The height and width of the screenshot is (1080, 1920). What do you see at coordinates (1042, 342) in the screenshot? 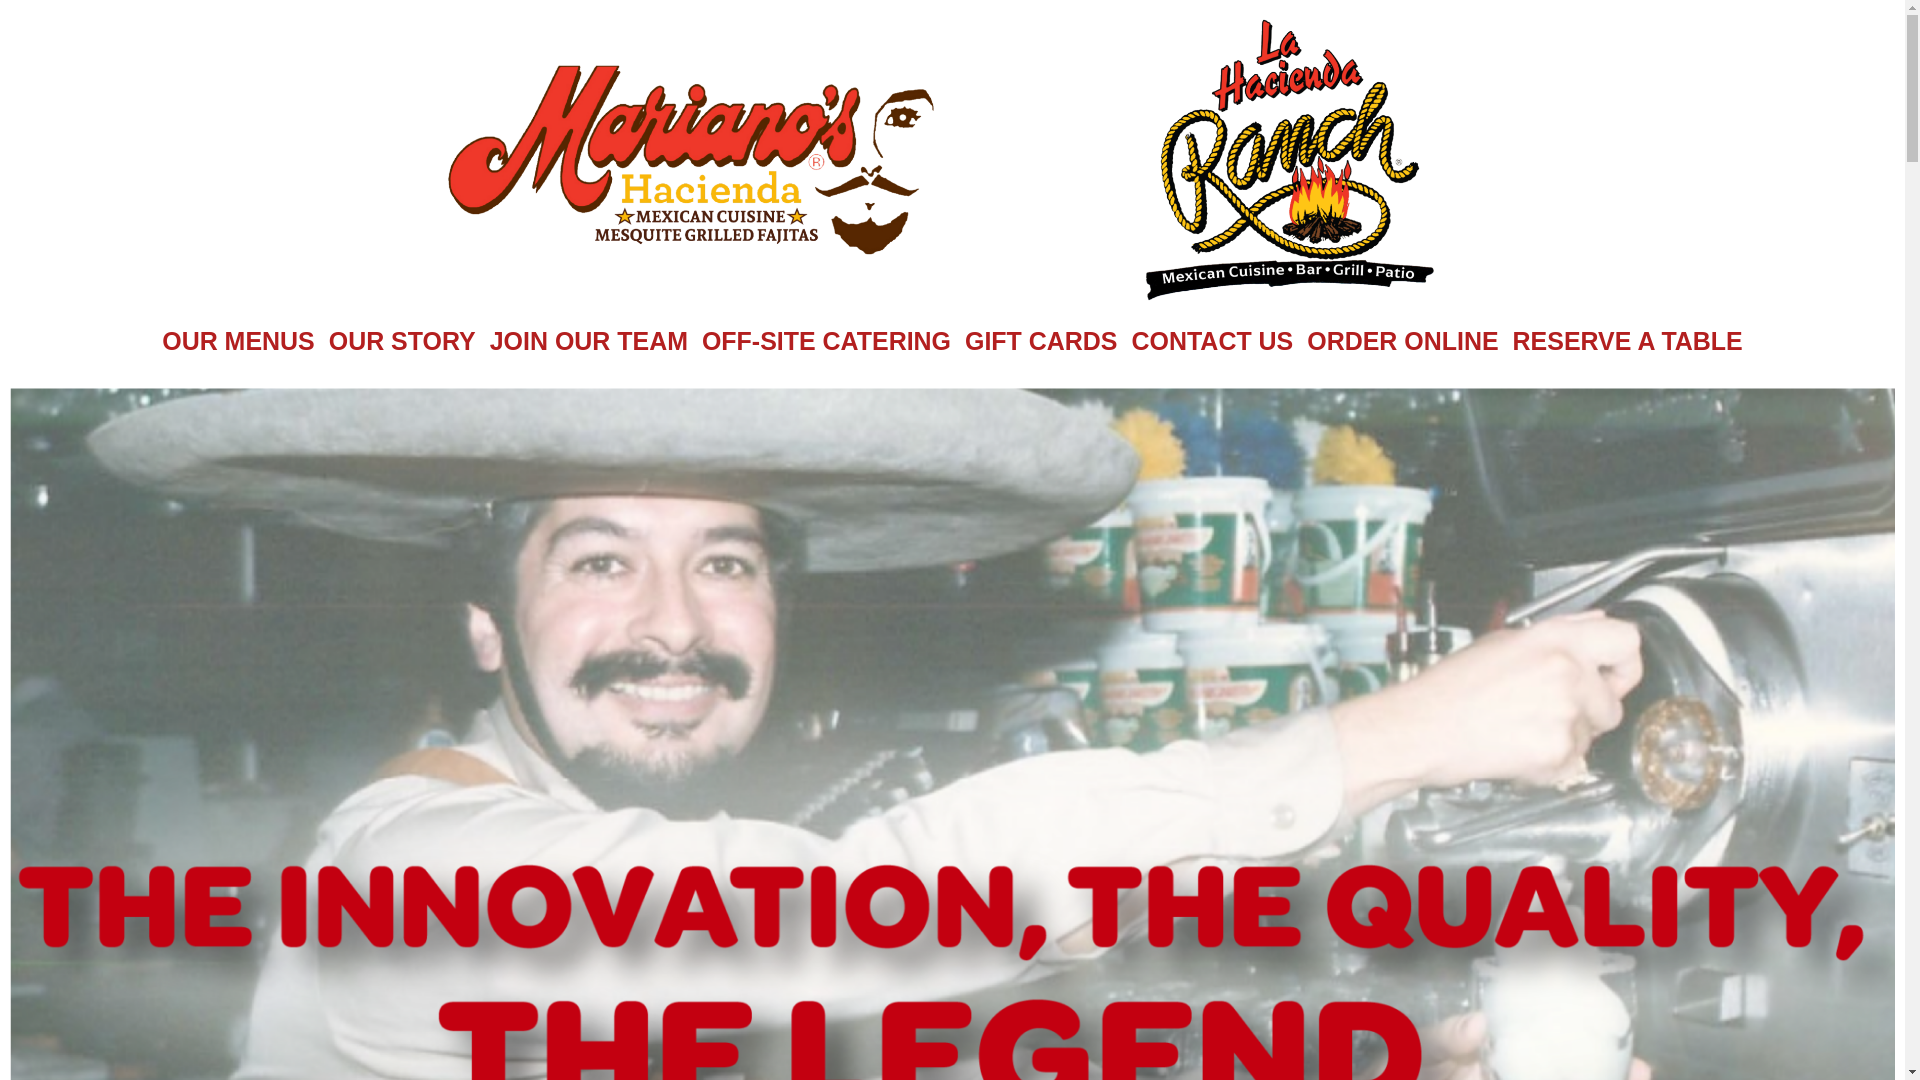
I see `GIFT CARDS` at bounding box center [1042, 342].